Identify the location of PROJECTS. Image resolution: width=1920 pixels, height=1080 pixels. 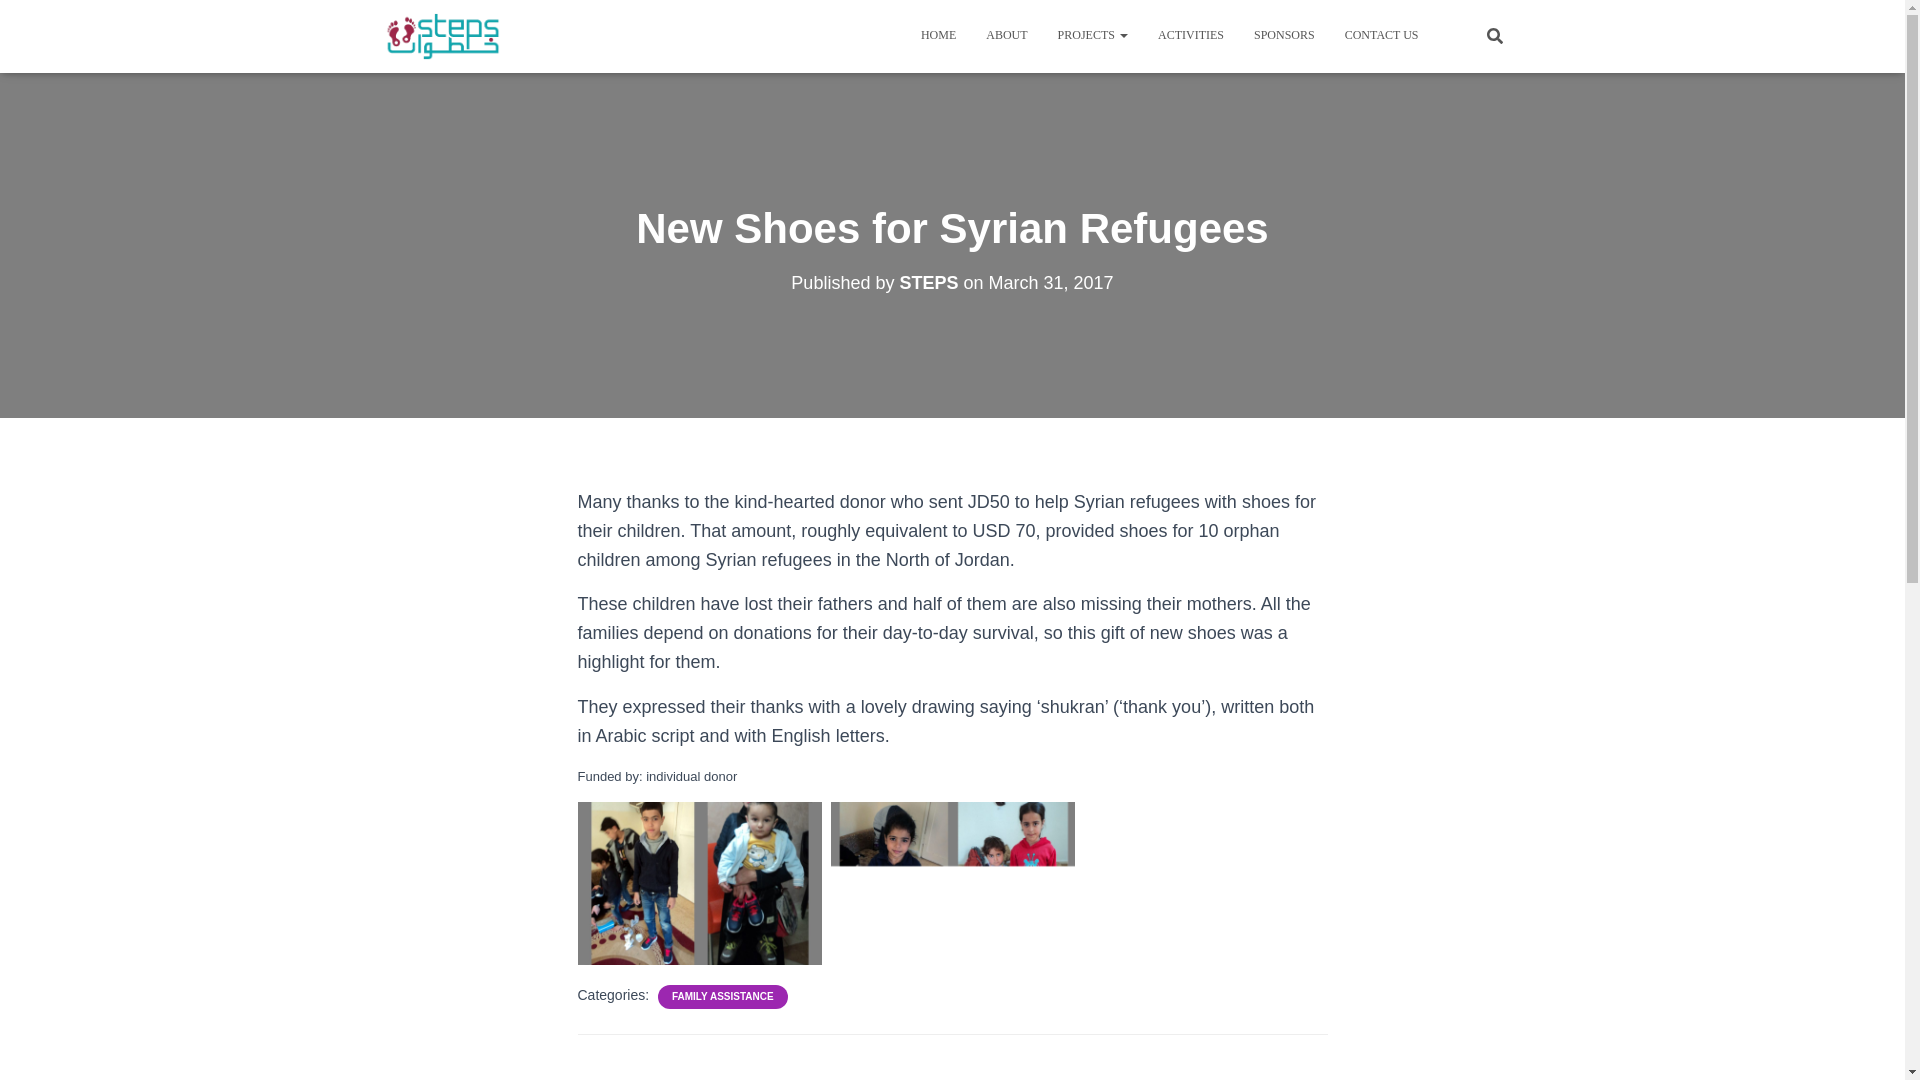
(1092, 34).